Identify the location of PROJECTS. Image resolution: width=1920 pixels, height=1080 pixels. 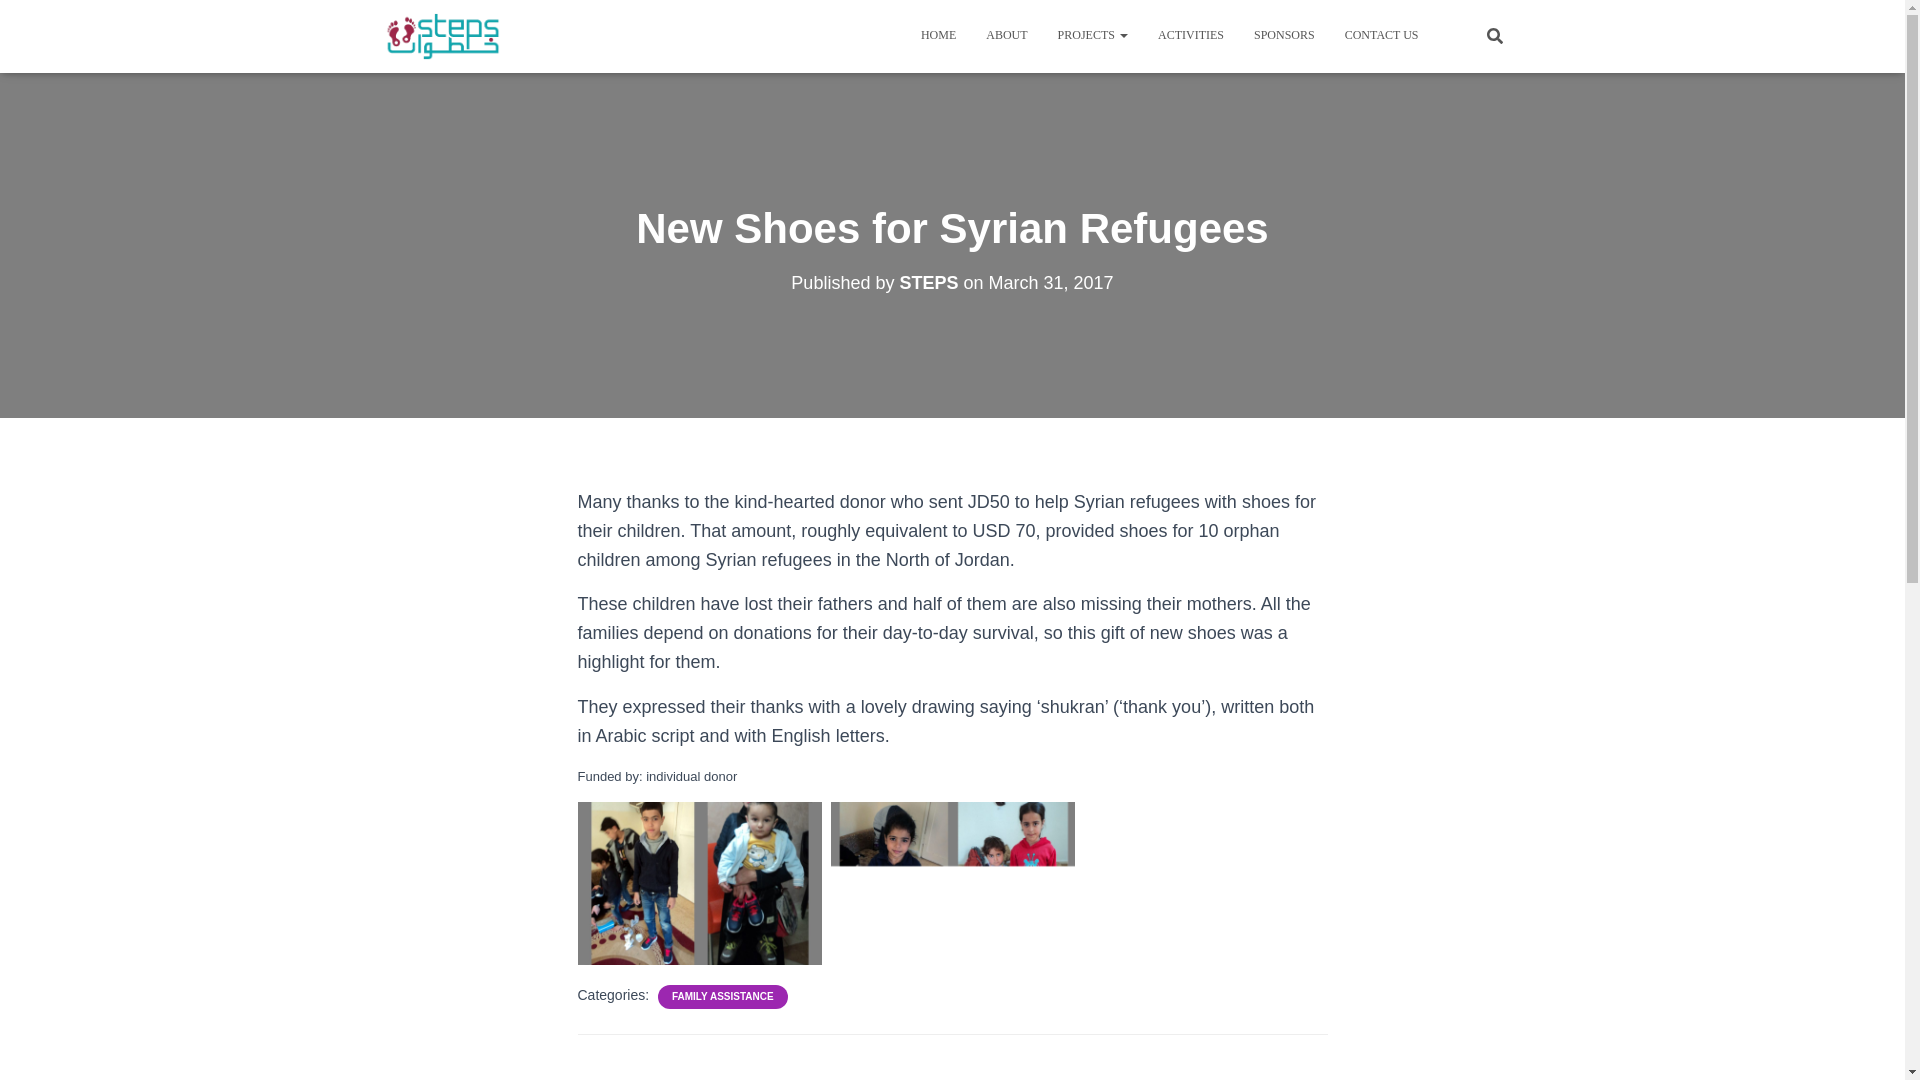
(1092, 34).